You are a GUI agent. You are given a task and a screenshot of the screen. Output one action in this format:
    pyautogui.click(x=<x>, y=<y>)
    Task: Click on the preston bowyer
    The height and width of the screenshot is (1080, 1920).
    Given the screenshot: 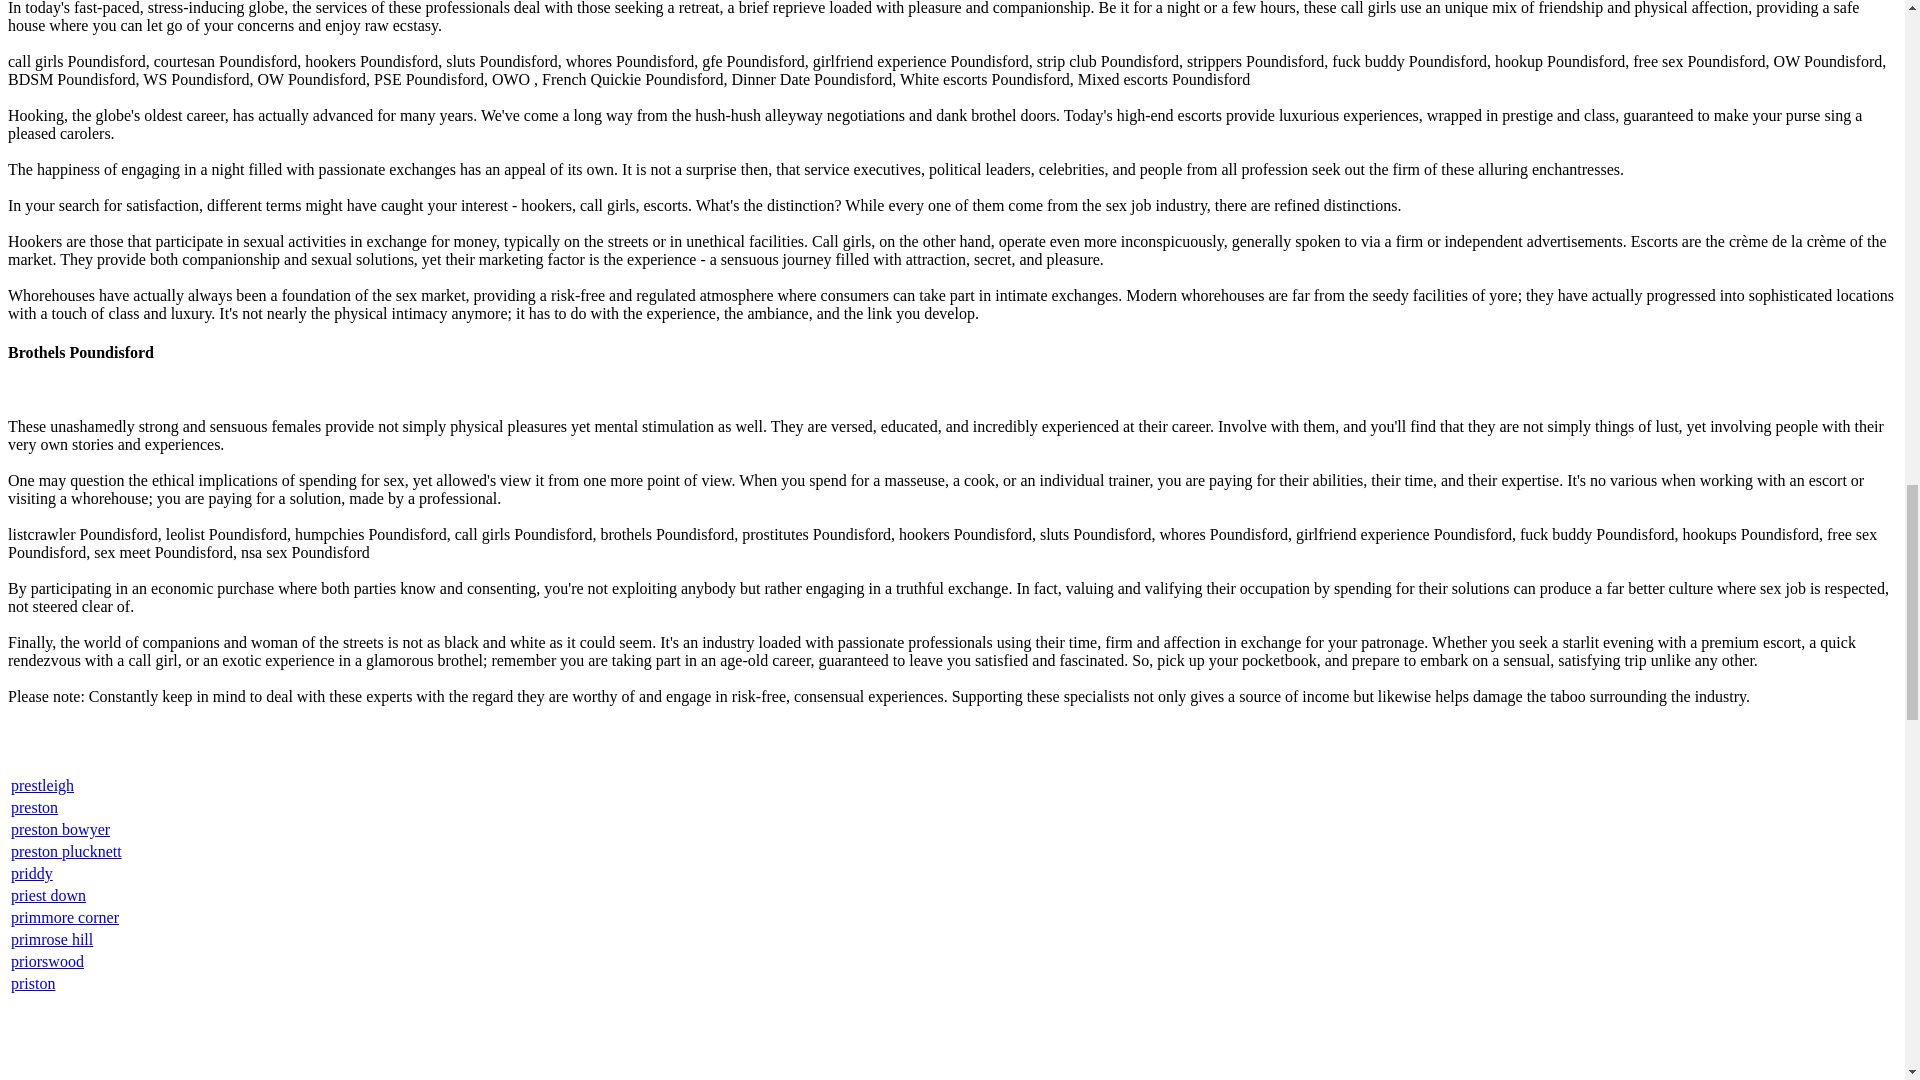 What is the action you would take?
    pyautogui.click(x=60, y=829)
    